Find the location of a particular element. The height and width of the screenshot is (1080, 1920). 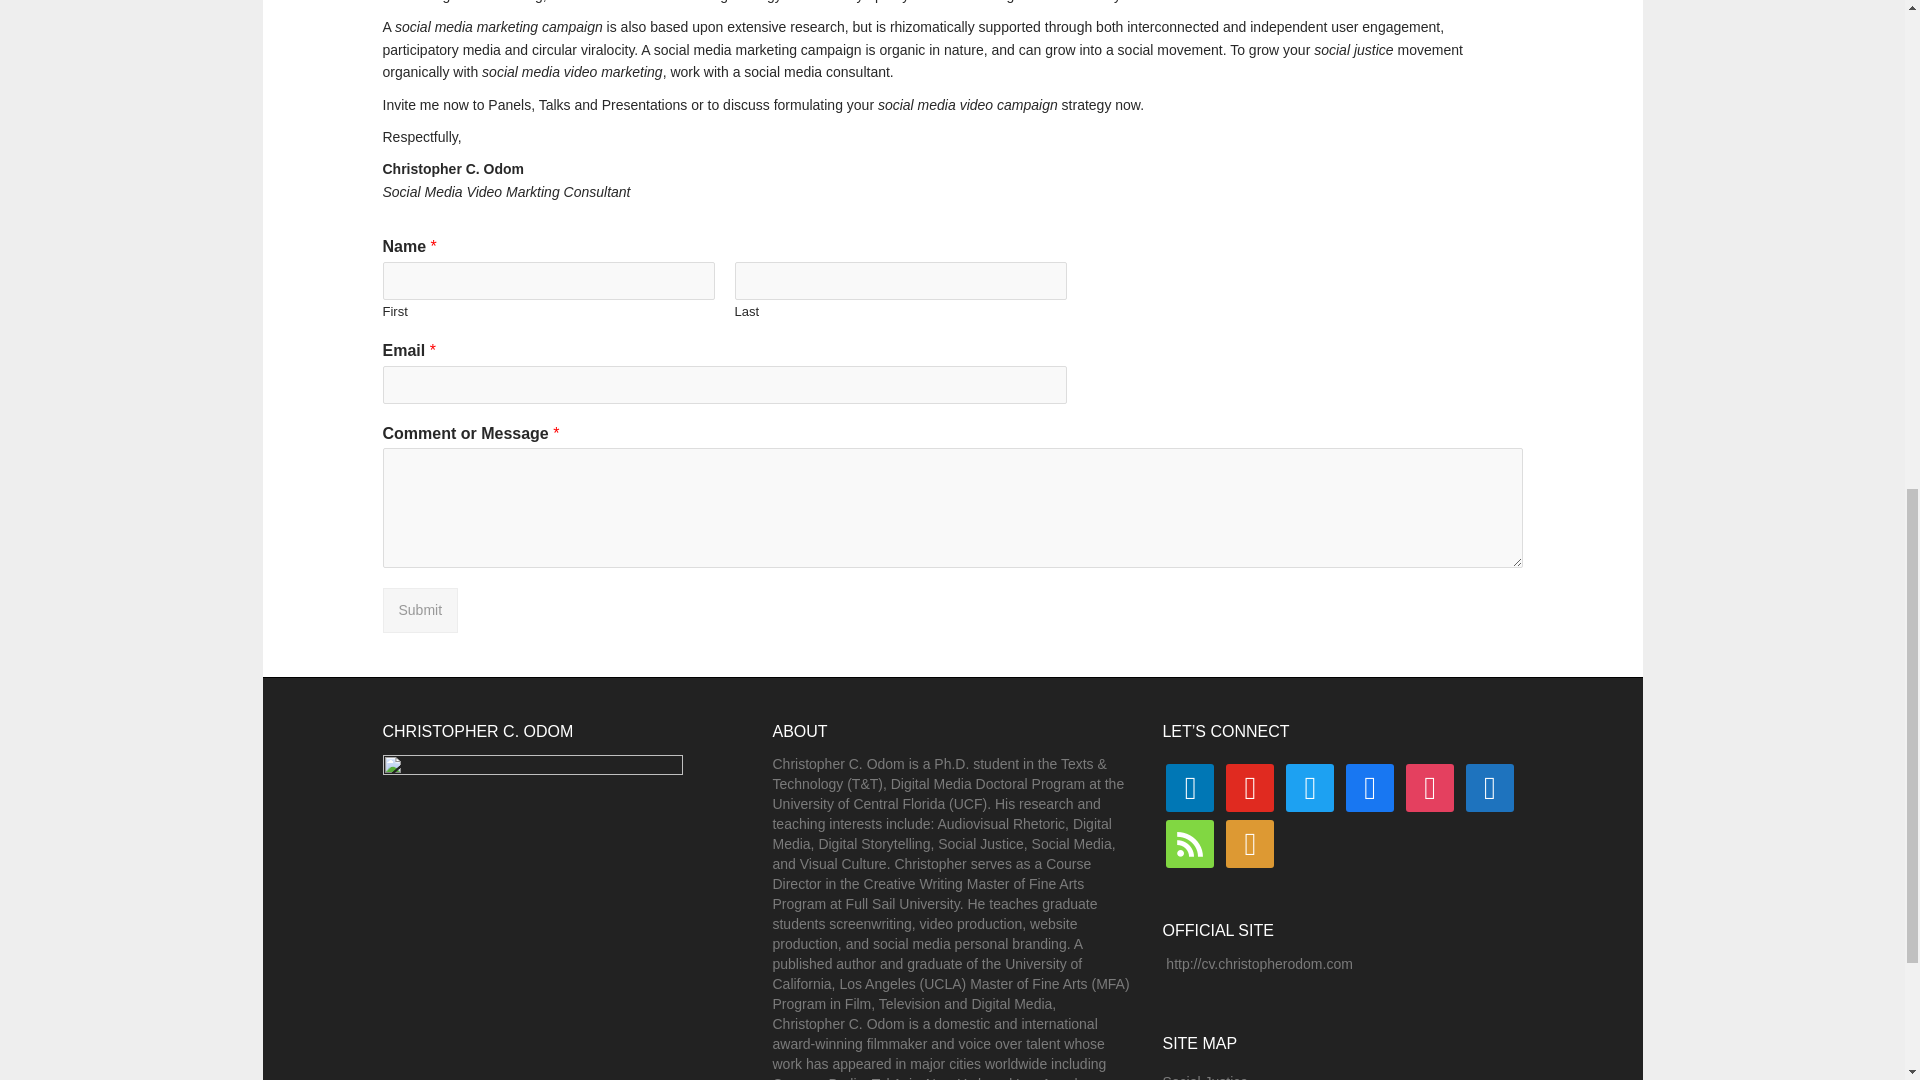

Default Label is located at coordinates (1490, 786).